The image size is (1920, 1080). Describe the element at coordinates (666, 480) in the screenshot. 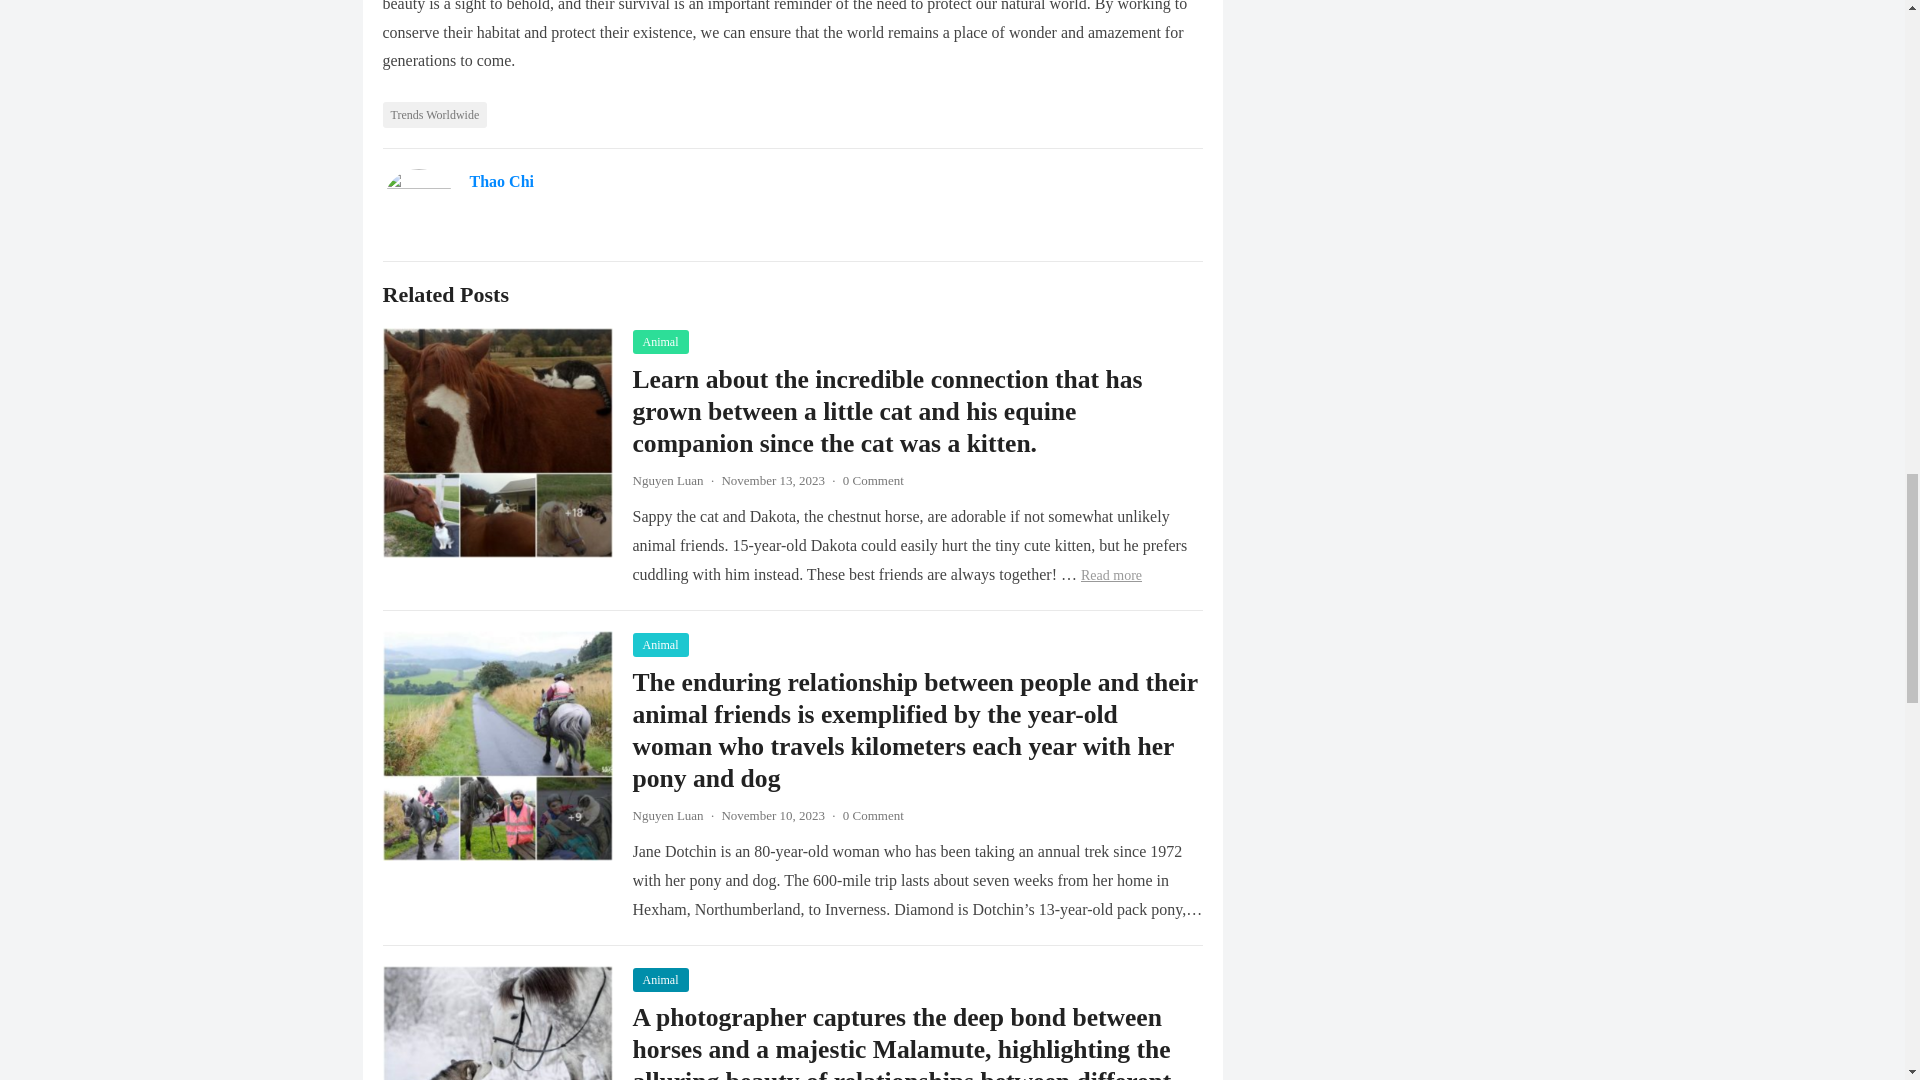

I see `Nguyen Luan` at that location.